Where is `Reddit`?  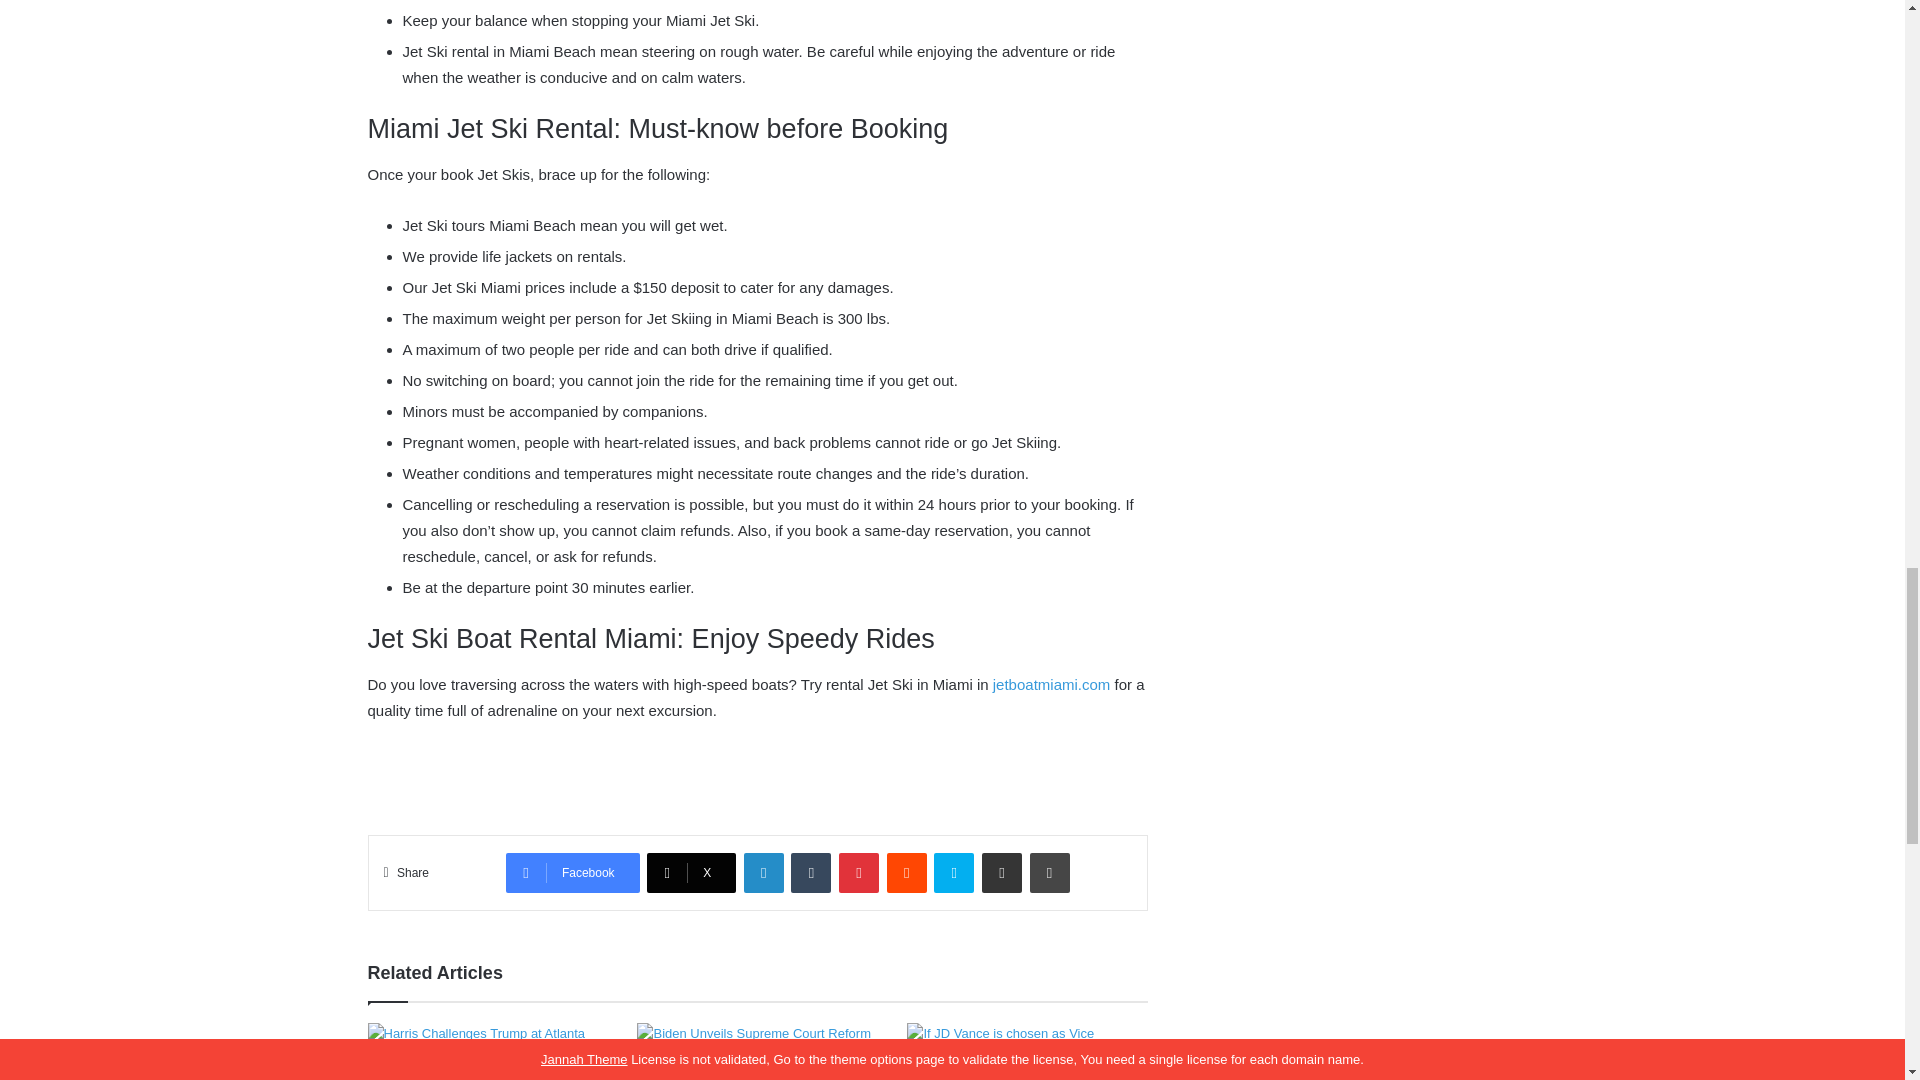
Reddit is located at coordinates (907, 873).